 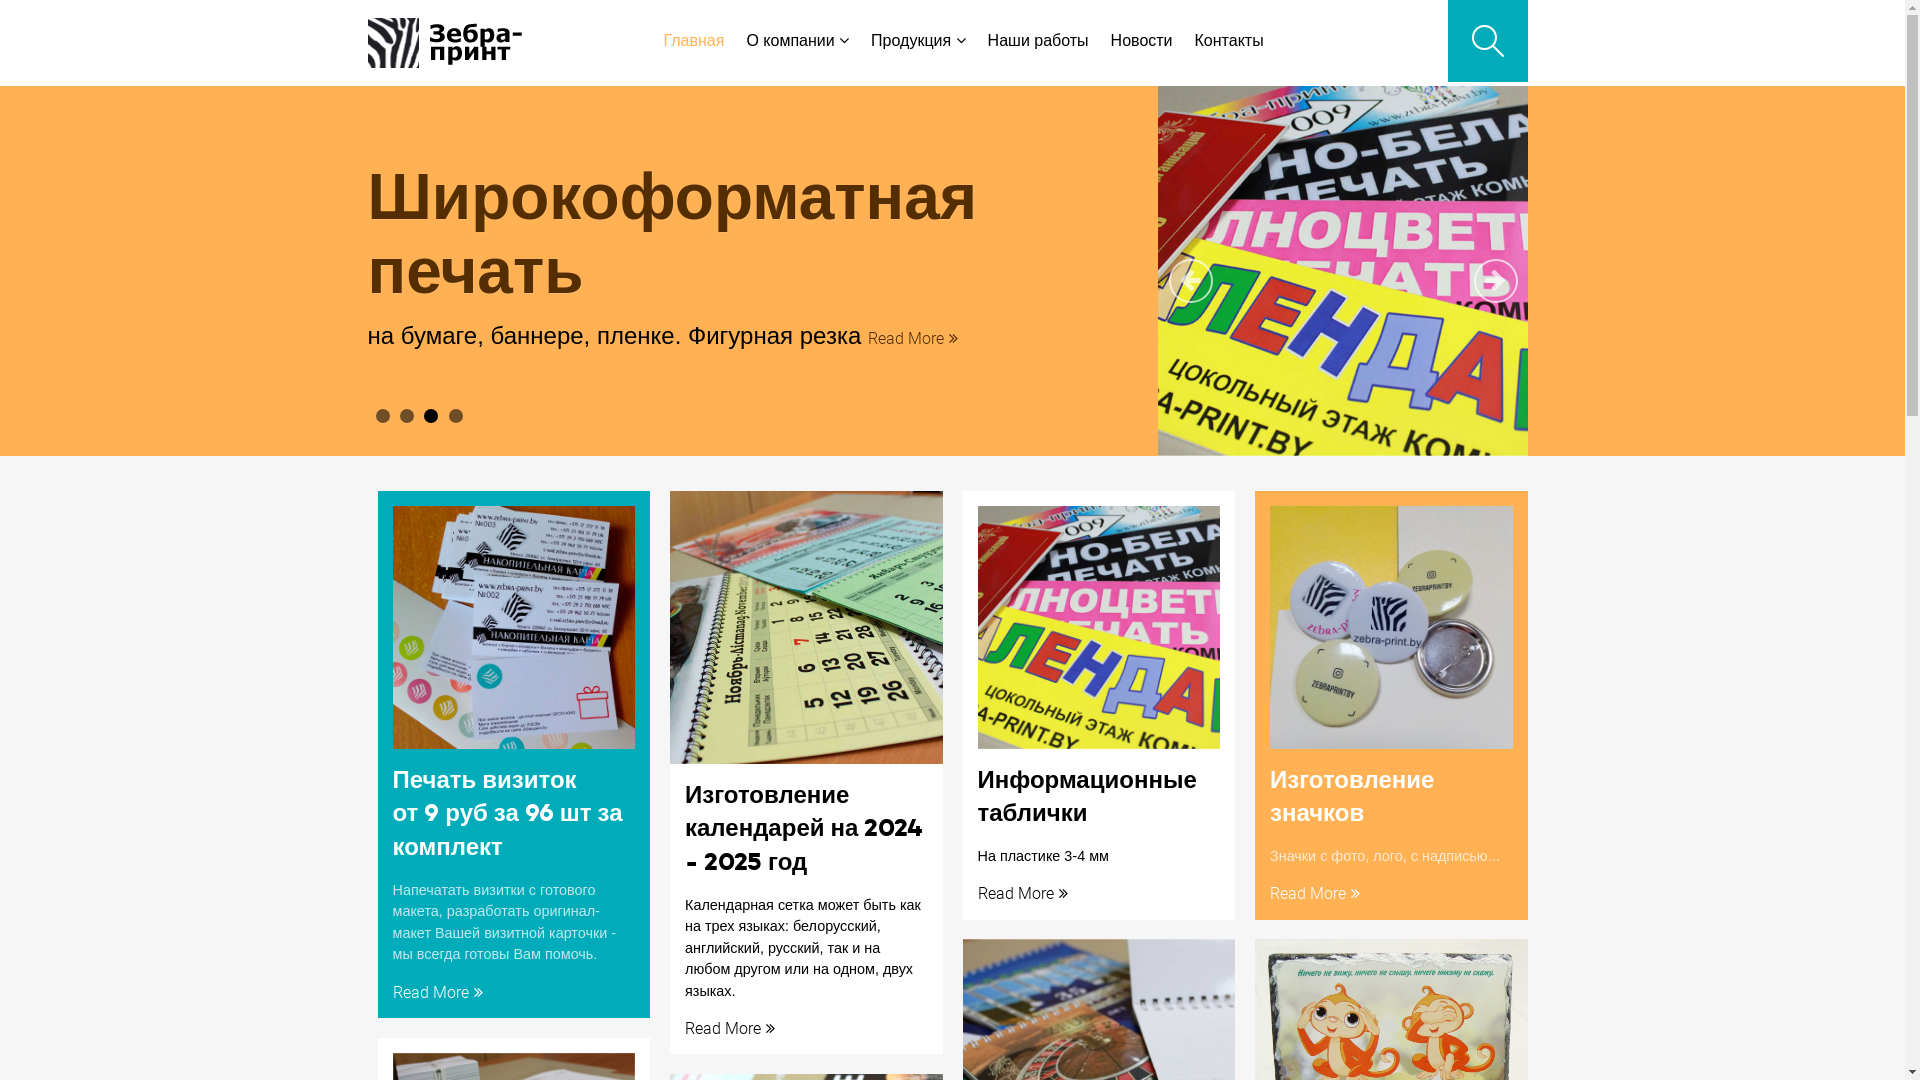 What do you see at coordinates (1026, 893) in the screenshot?
I see `Read More` at bounding box center [1026, 893].